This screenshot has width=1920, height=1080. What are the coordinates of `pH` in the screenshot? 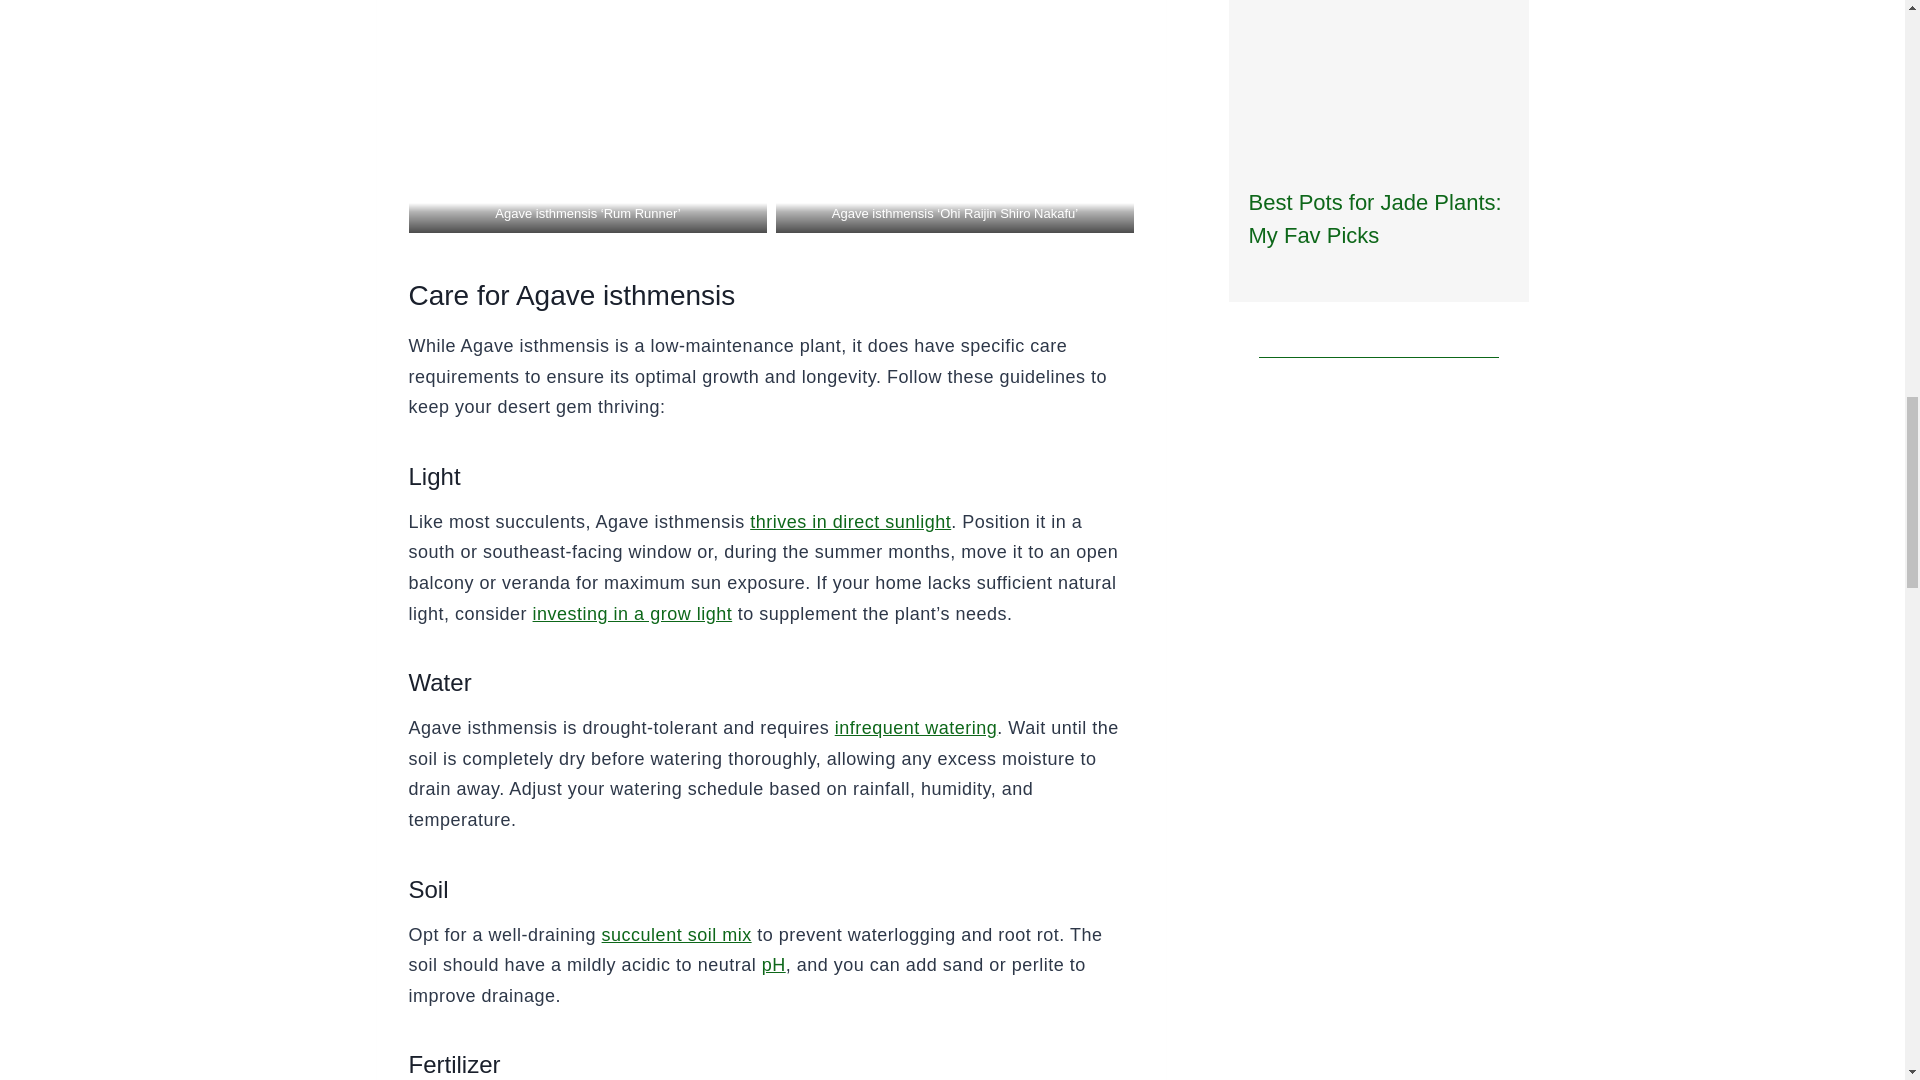 It's located at (774, 964).